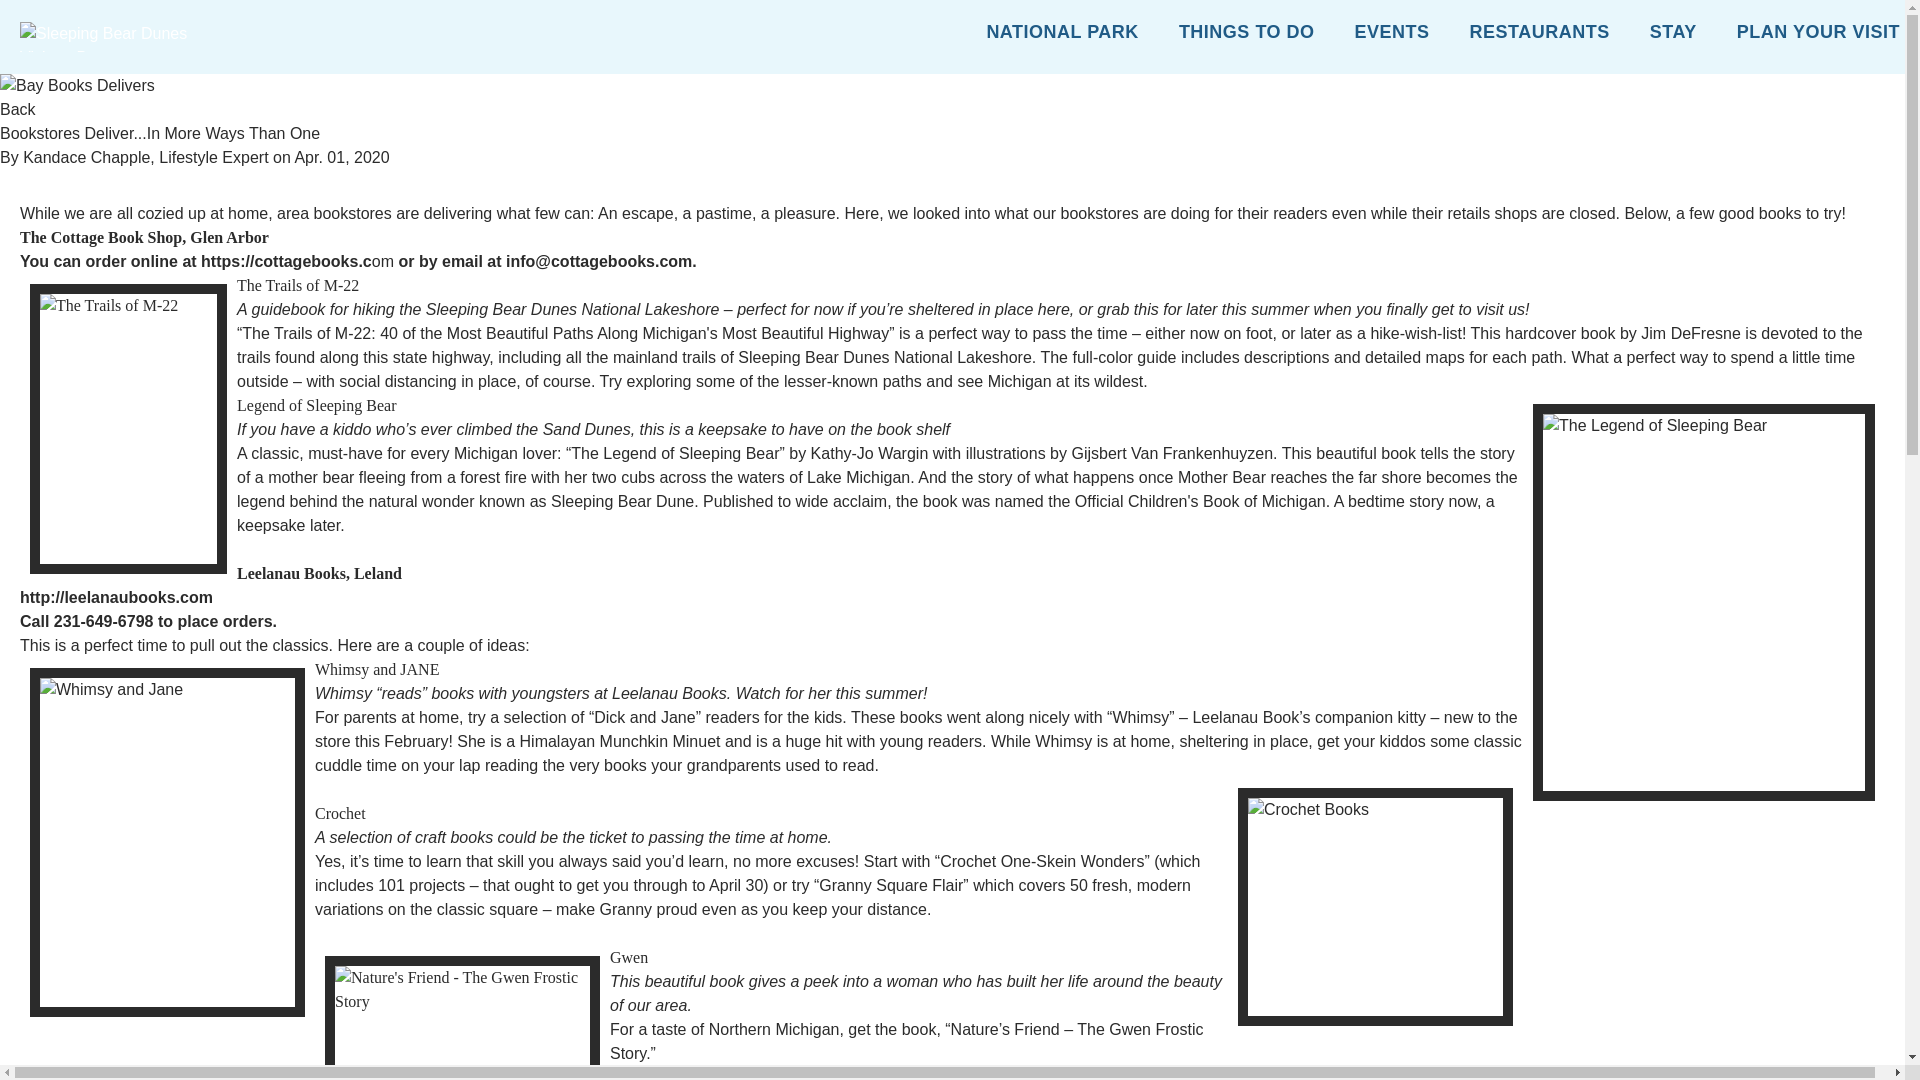 Image resolution: width=1920 pixels, height=1080 pixels. I want to click on NATIONAL PARK, so click(1062, 36).